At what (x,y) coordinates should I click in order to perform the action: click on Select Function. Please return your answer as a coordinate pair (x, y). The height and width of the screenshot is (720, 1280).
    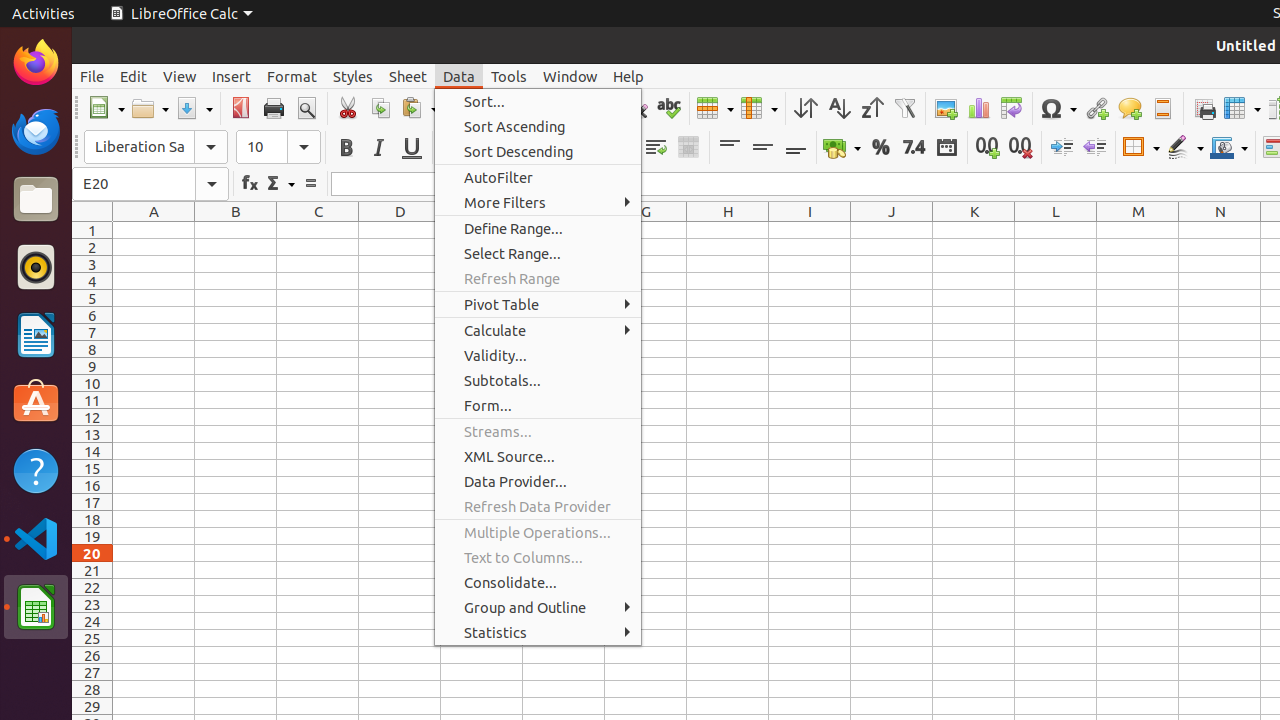
    Looking at the image, I should click on (280, 184).